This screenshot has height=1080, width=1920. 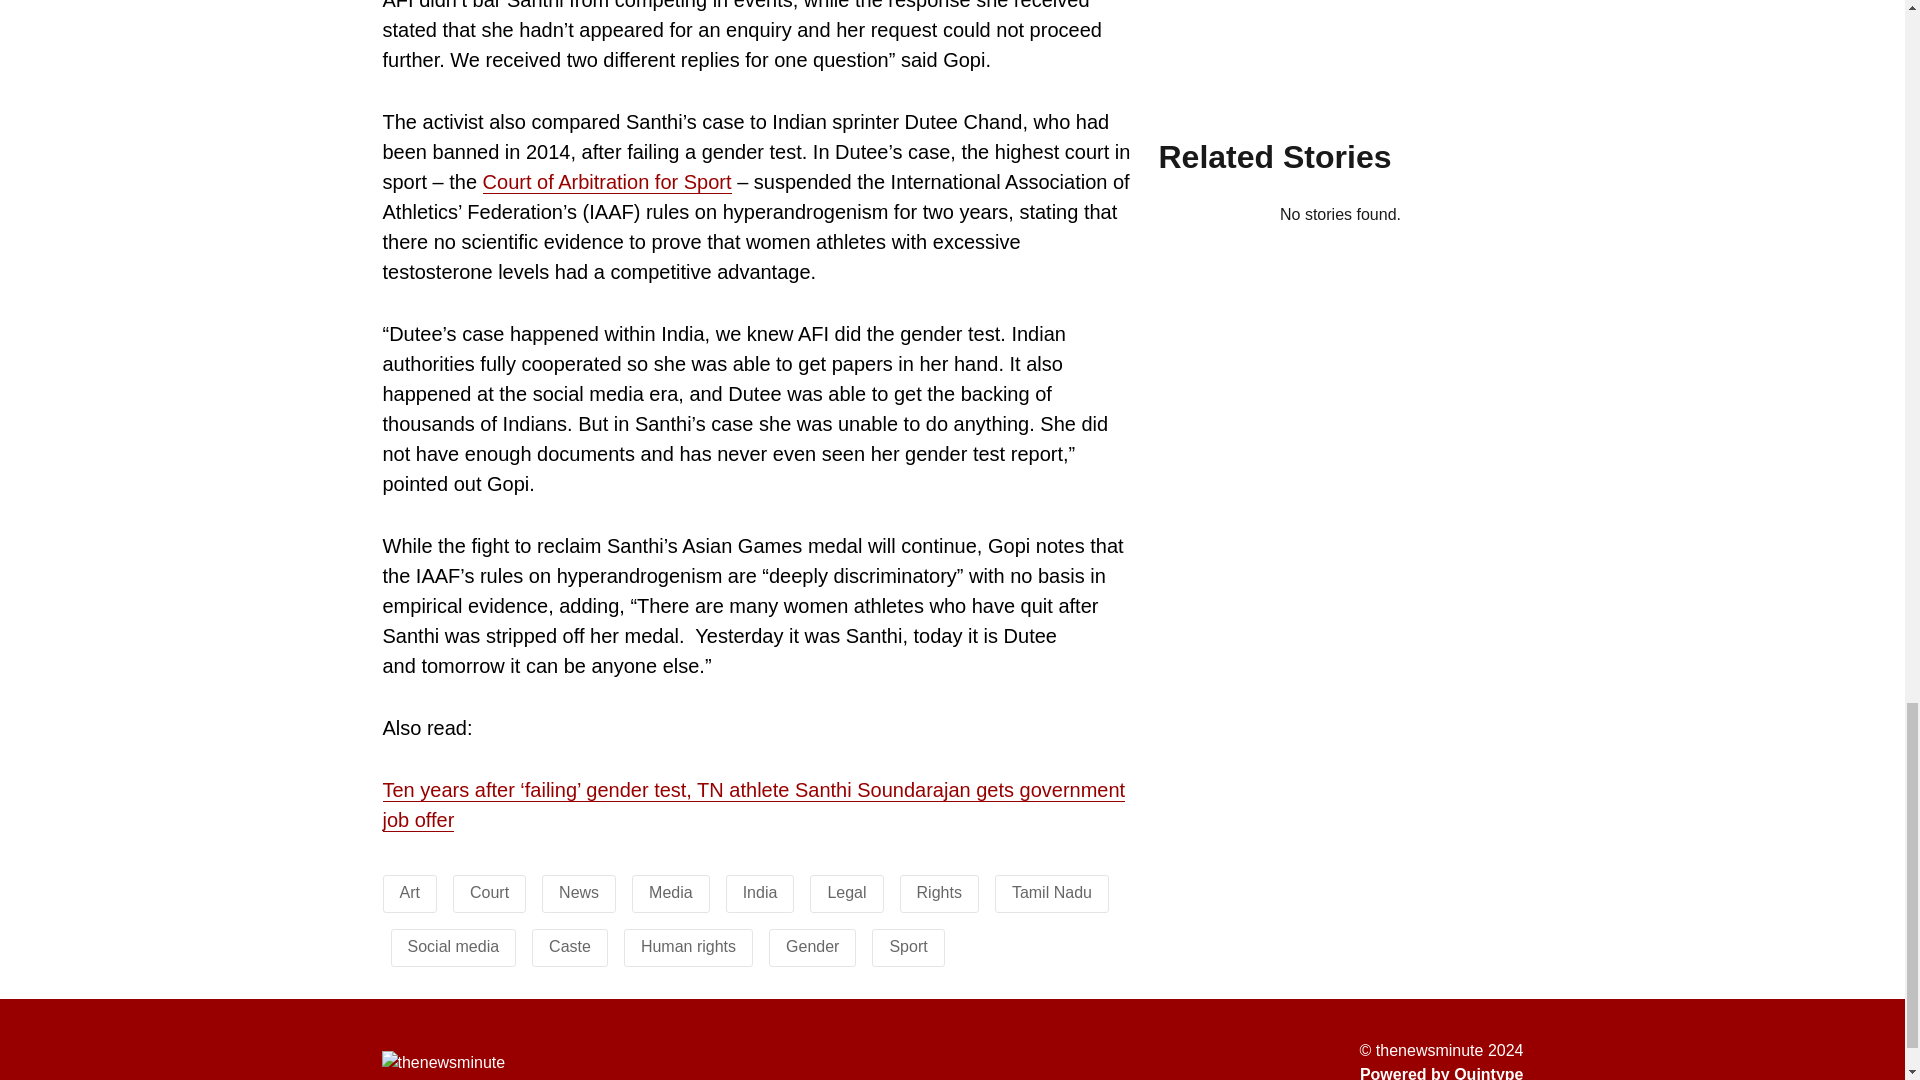 What do you see at coordinates (410, 892) in the screenshot?
I see `Art` at bounding box center [410, 892].